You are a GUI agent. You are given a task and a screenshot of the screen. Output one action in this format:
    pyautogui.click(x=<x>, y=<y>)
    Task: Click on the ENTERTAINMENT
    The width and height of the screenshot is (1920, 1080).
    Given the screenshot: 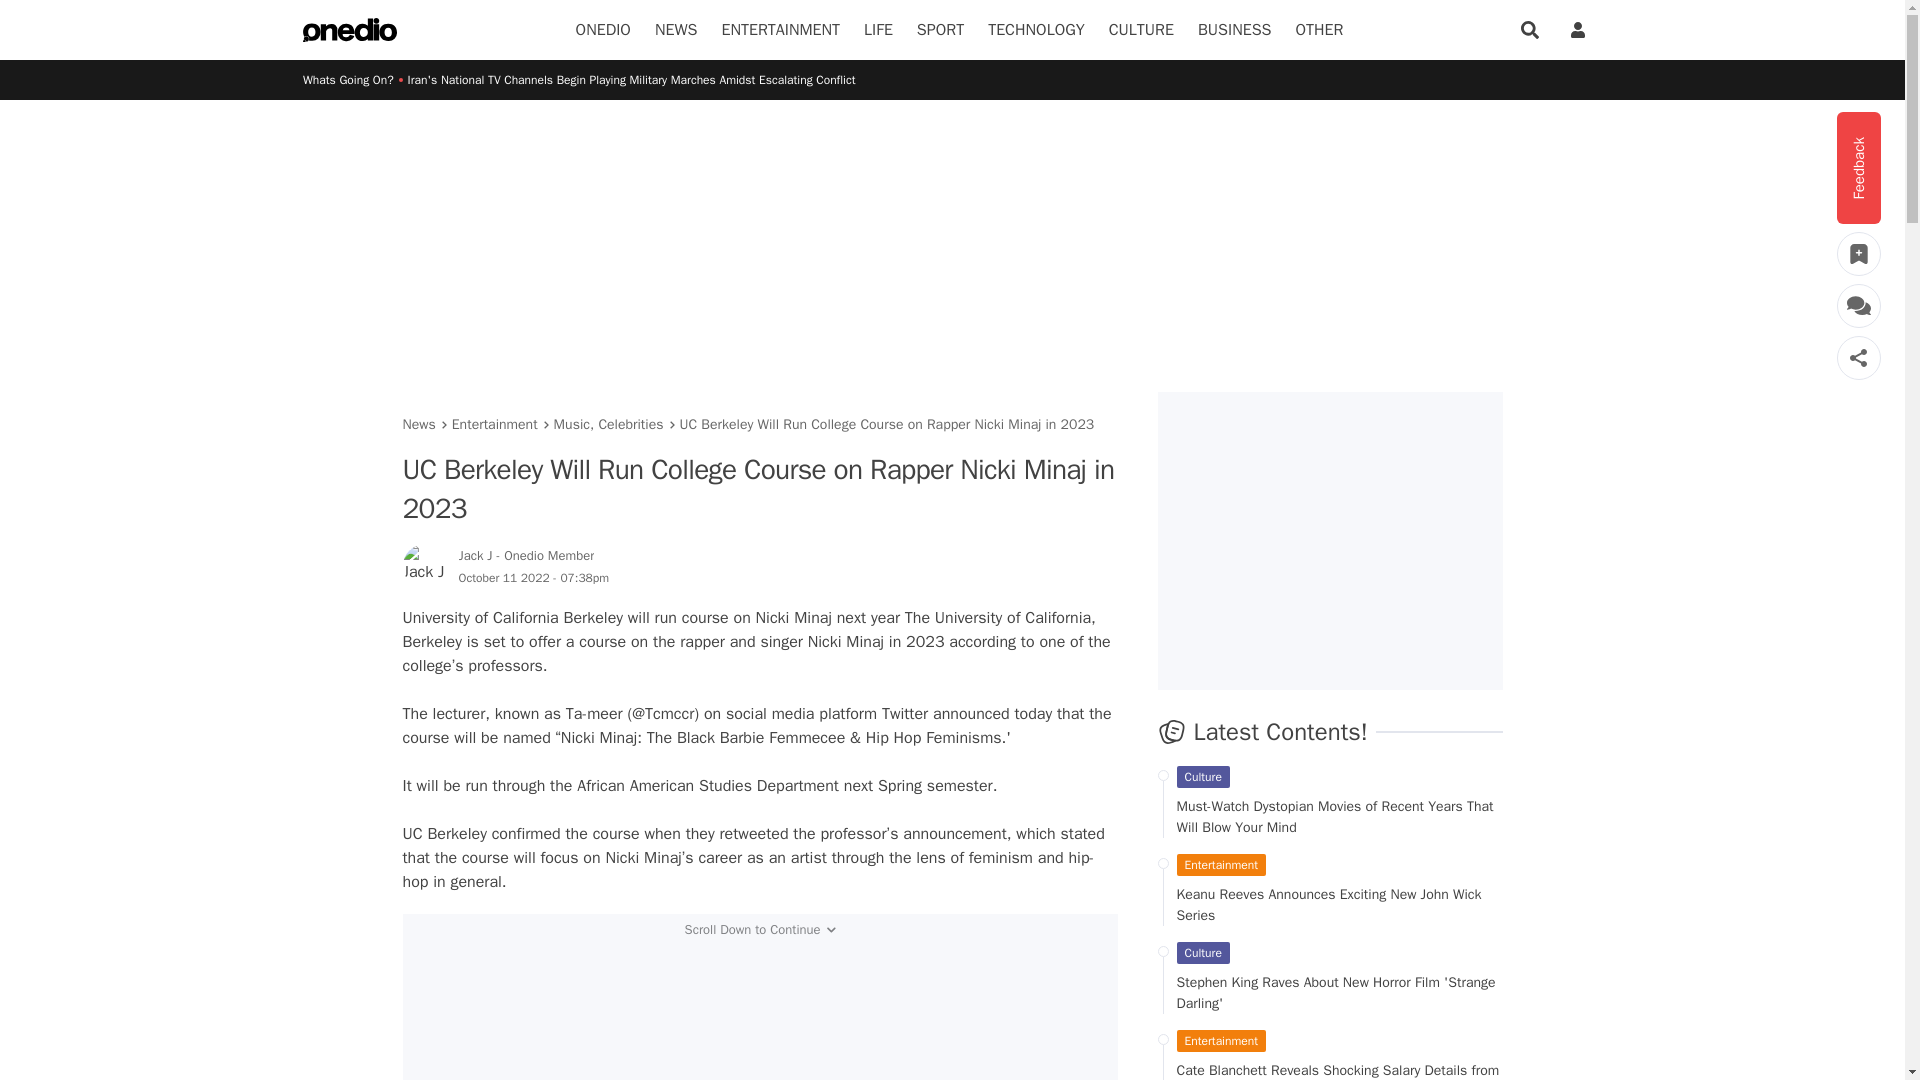 What is the action you would take?
    pyautogui.click(x=780, y=30)
    